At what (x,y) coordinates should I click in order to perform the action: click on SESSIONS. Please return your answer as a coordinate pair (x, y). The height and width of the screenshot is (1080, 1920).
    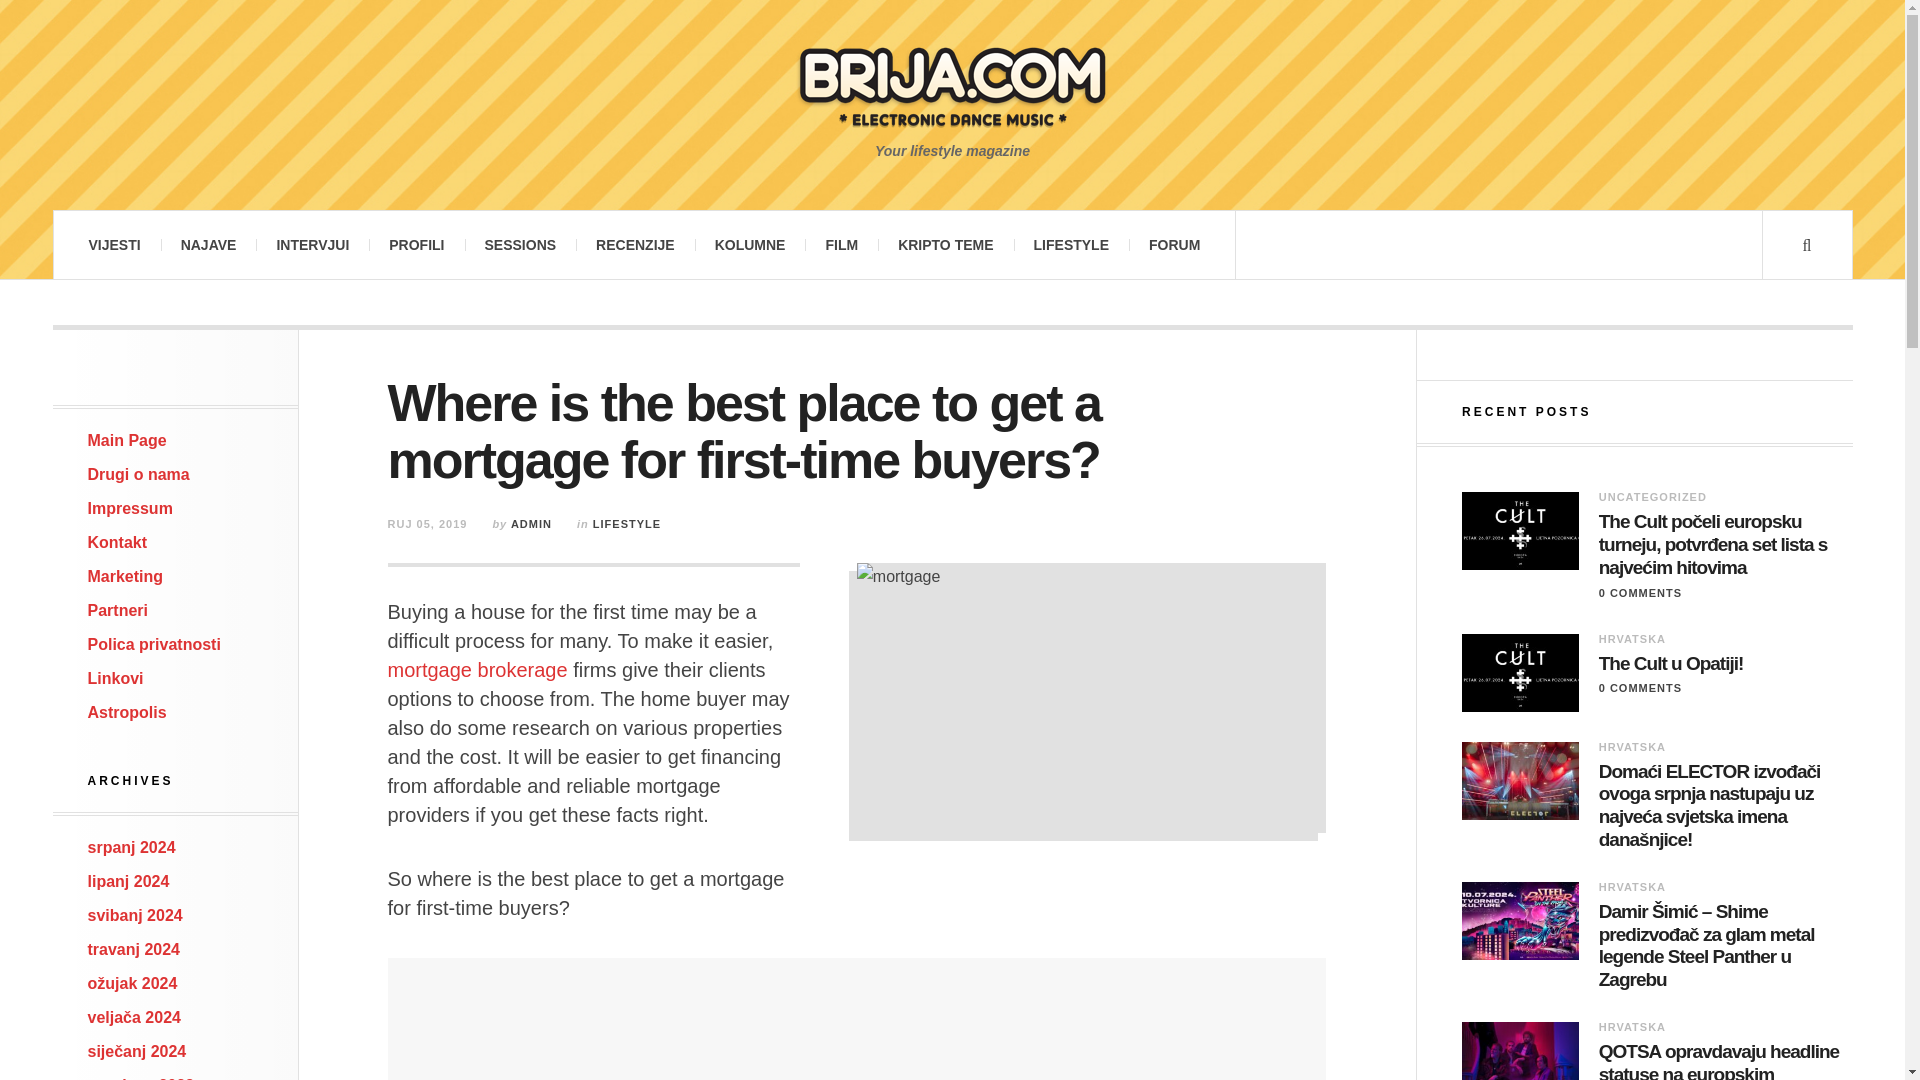
    Looking at the image, I should click on (520, 244).